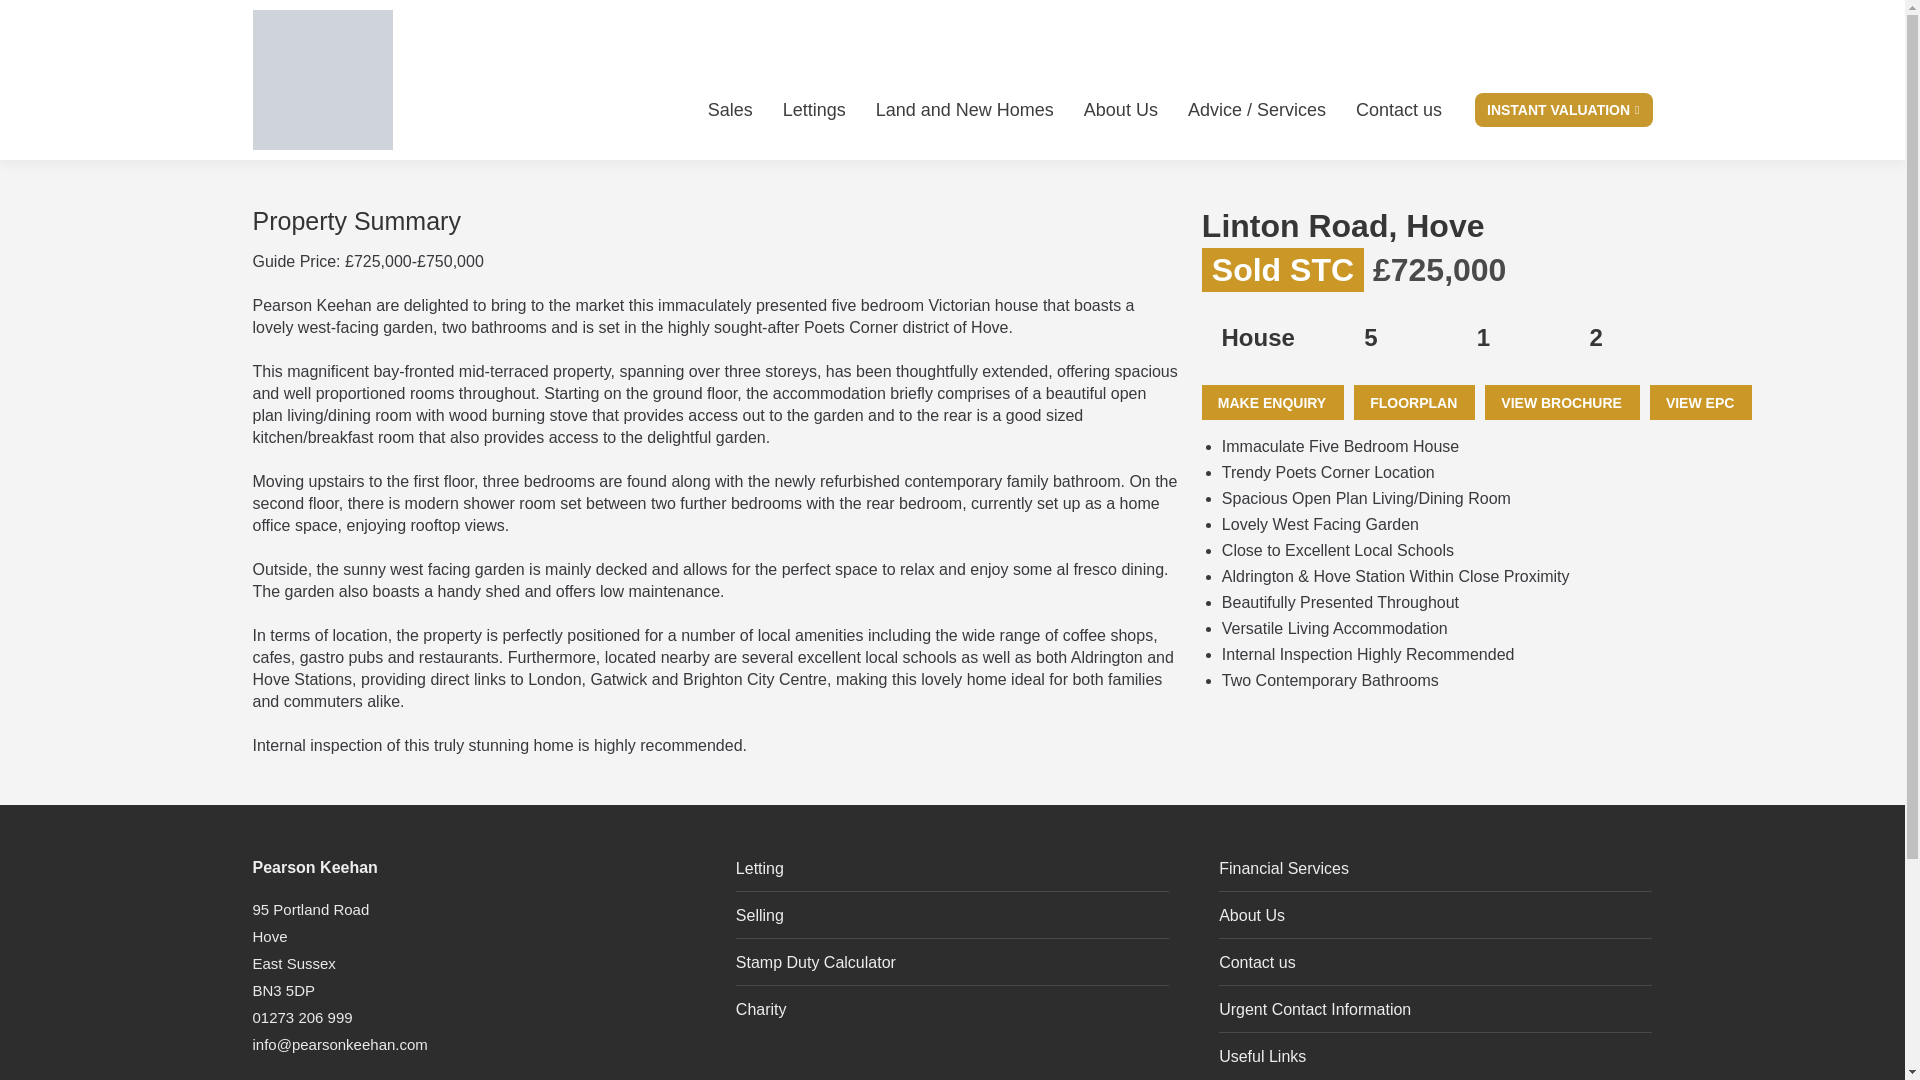 Image resolution: width=1920 pixels, height=1080 pixels. What do you see at coordinates (1562, 402) in the screenshot?
I see `VIEW BROCHURE` at bounding box center [1562, 402].